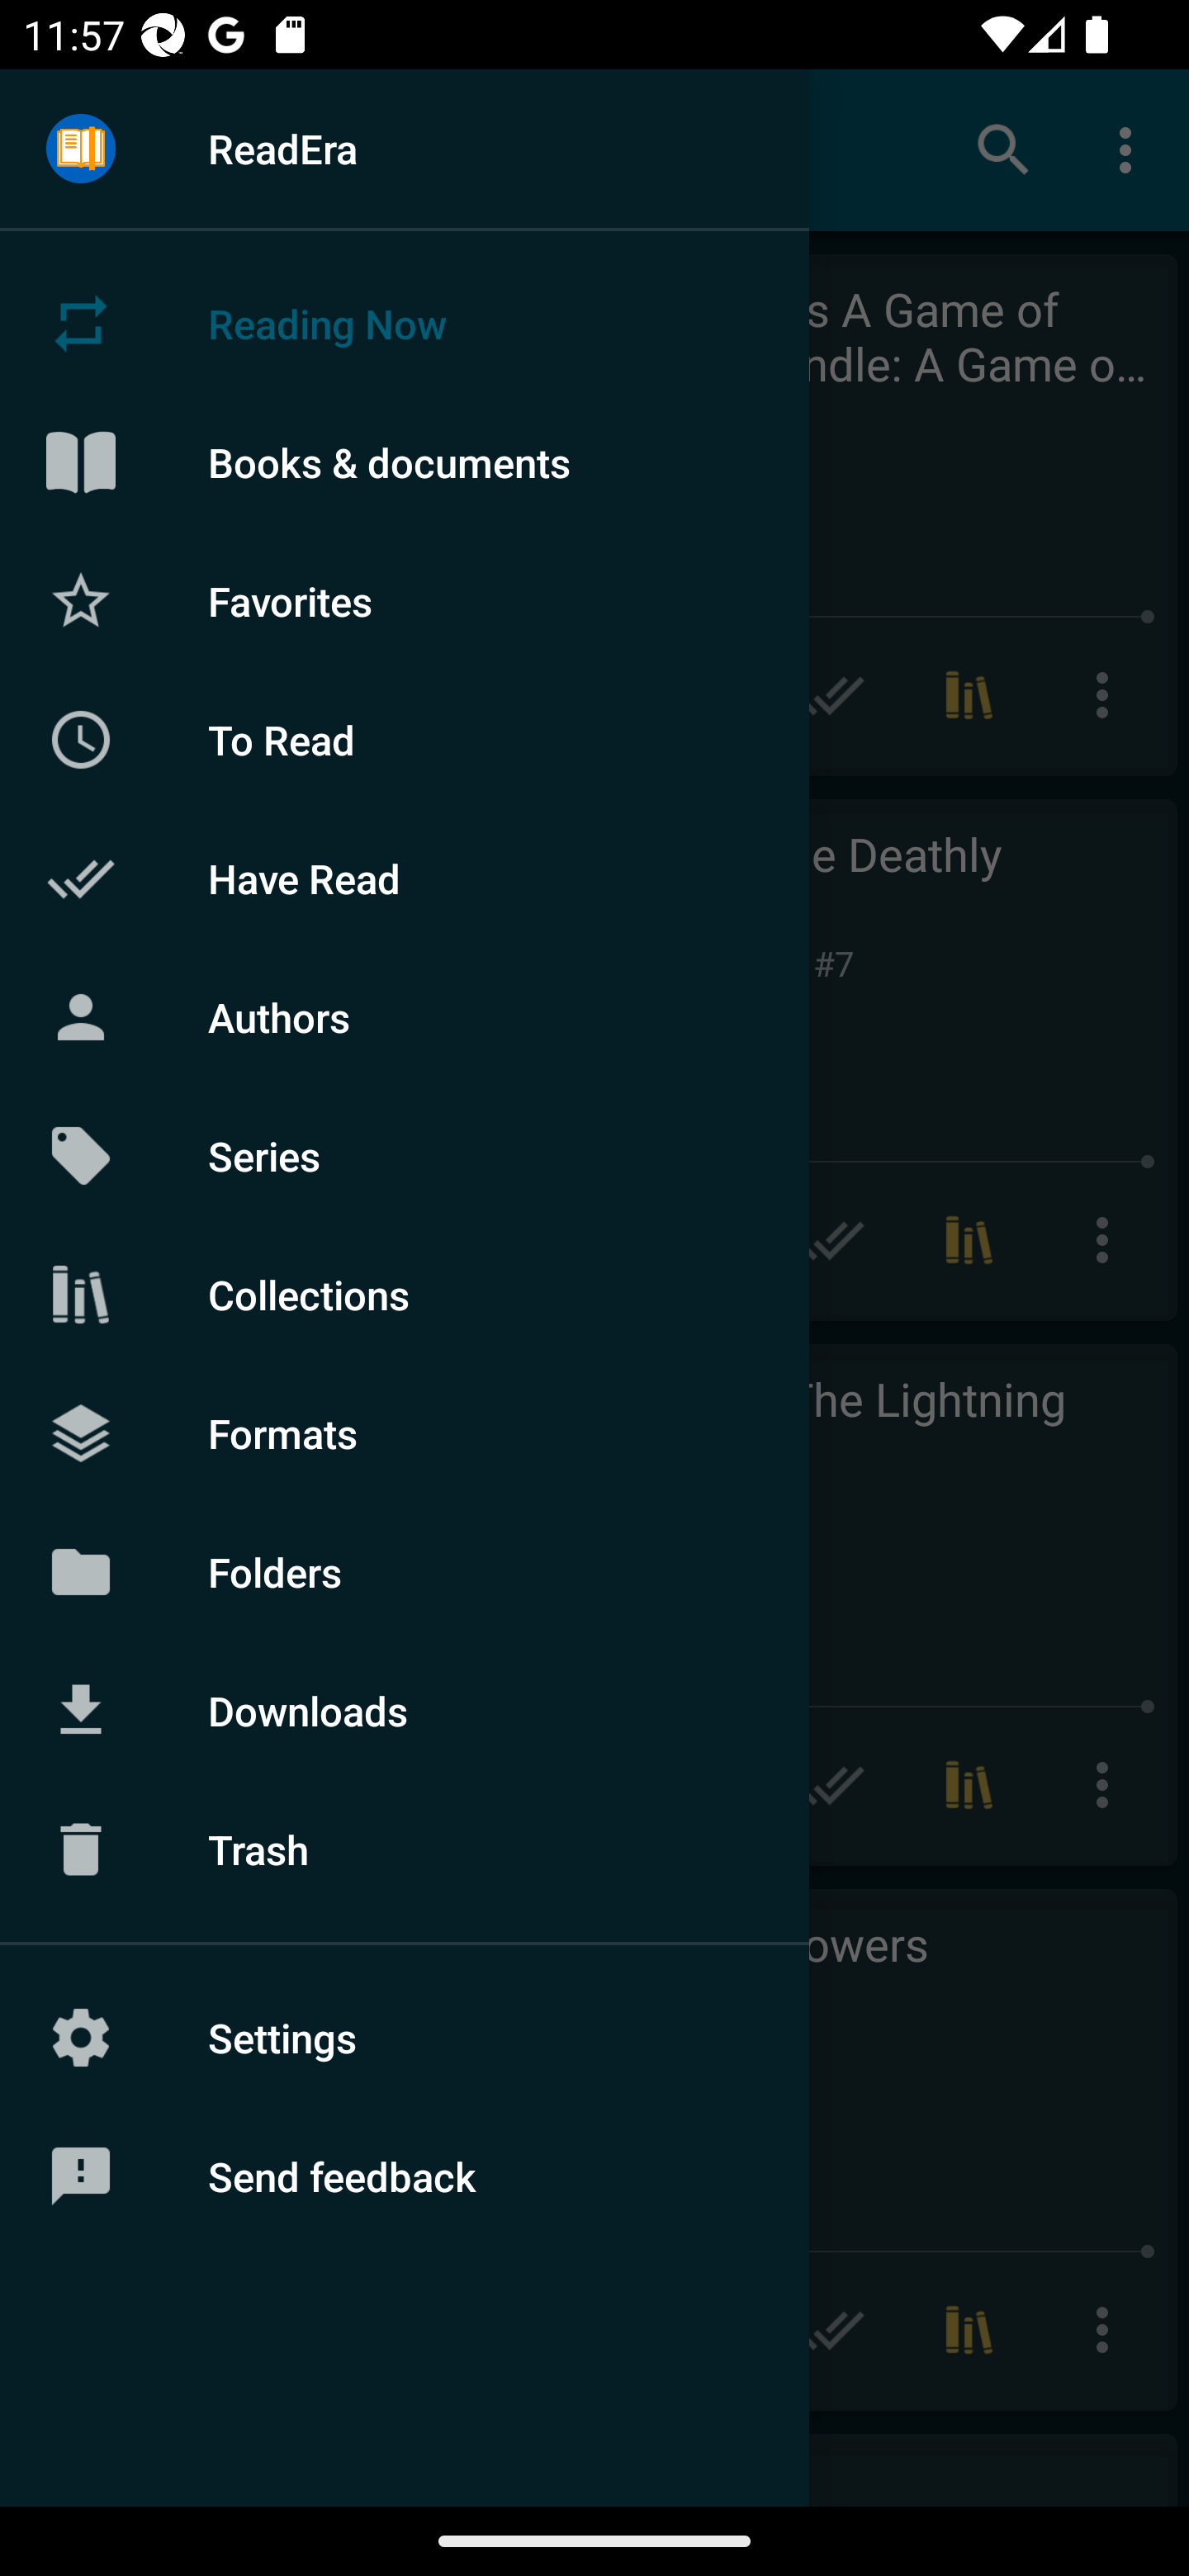 This screenshot has height=2576, width=1189. What do you see at coordinates (405, 1849) in the screenshot?
I see `Trash` at bounding box center [405, 1849].